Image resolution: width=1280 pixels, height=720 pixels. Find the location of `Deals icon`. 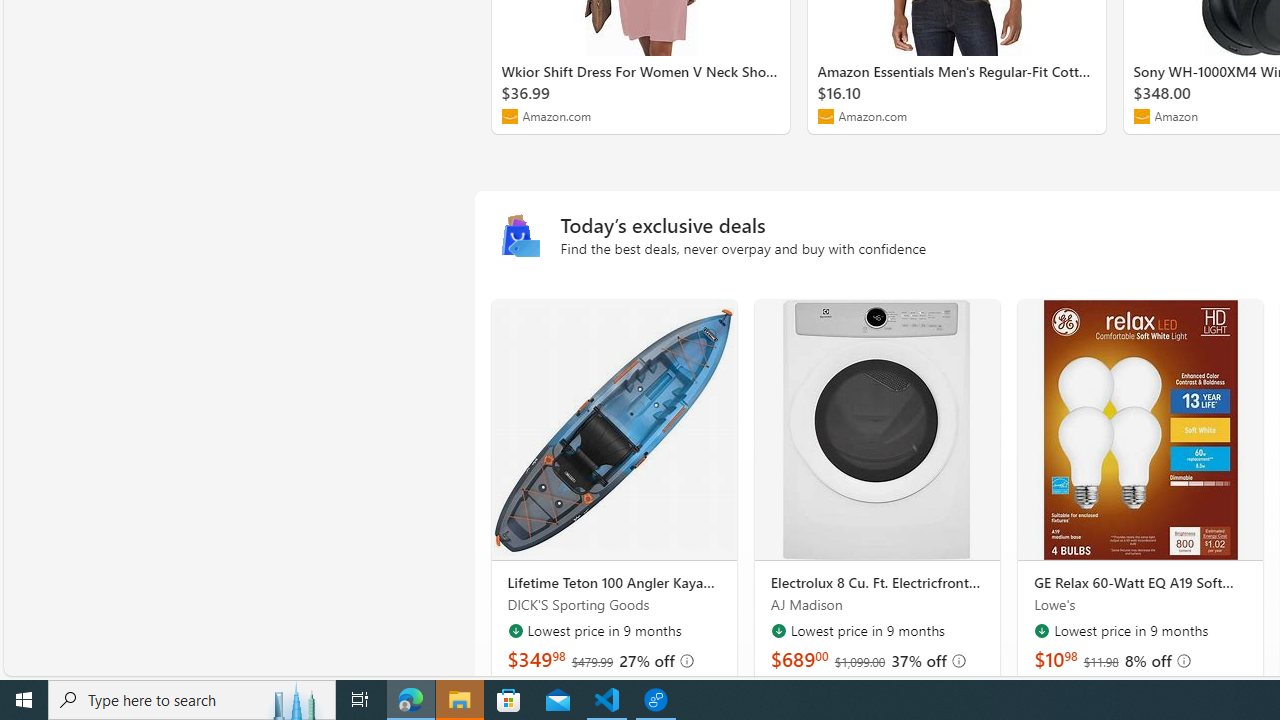

Deals icon is located at coordinates (520, 237).